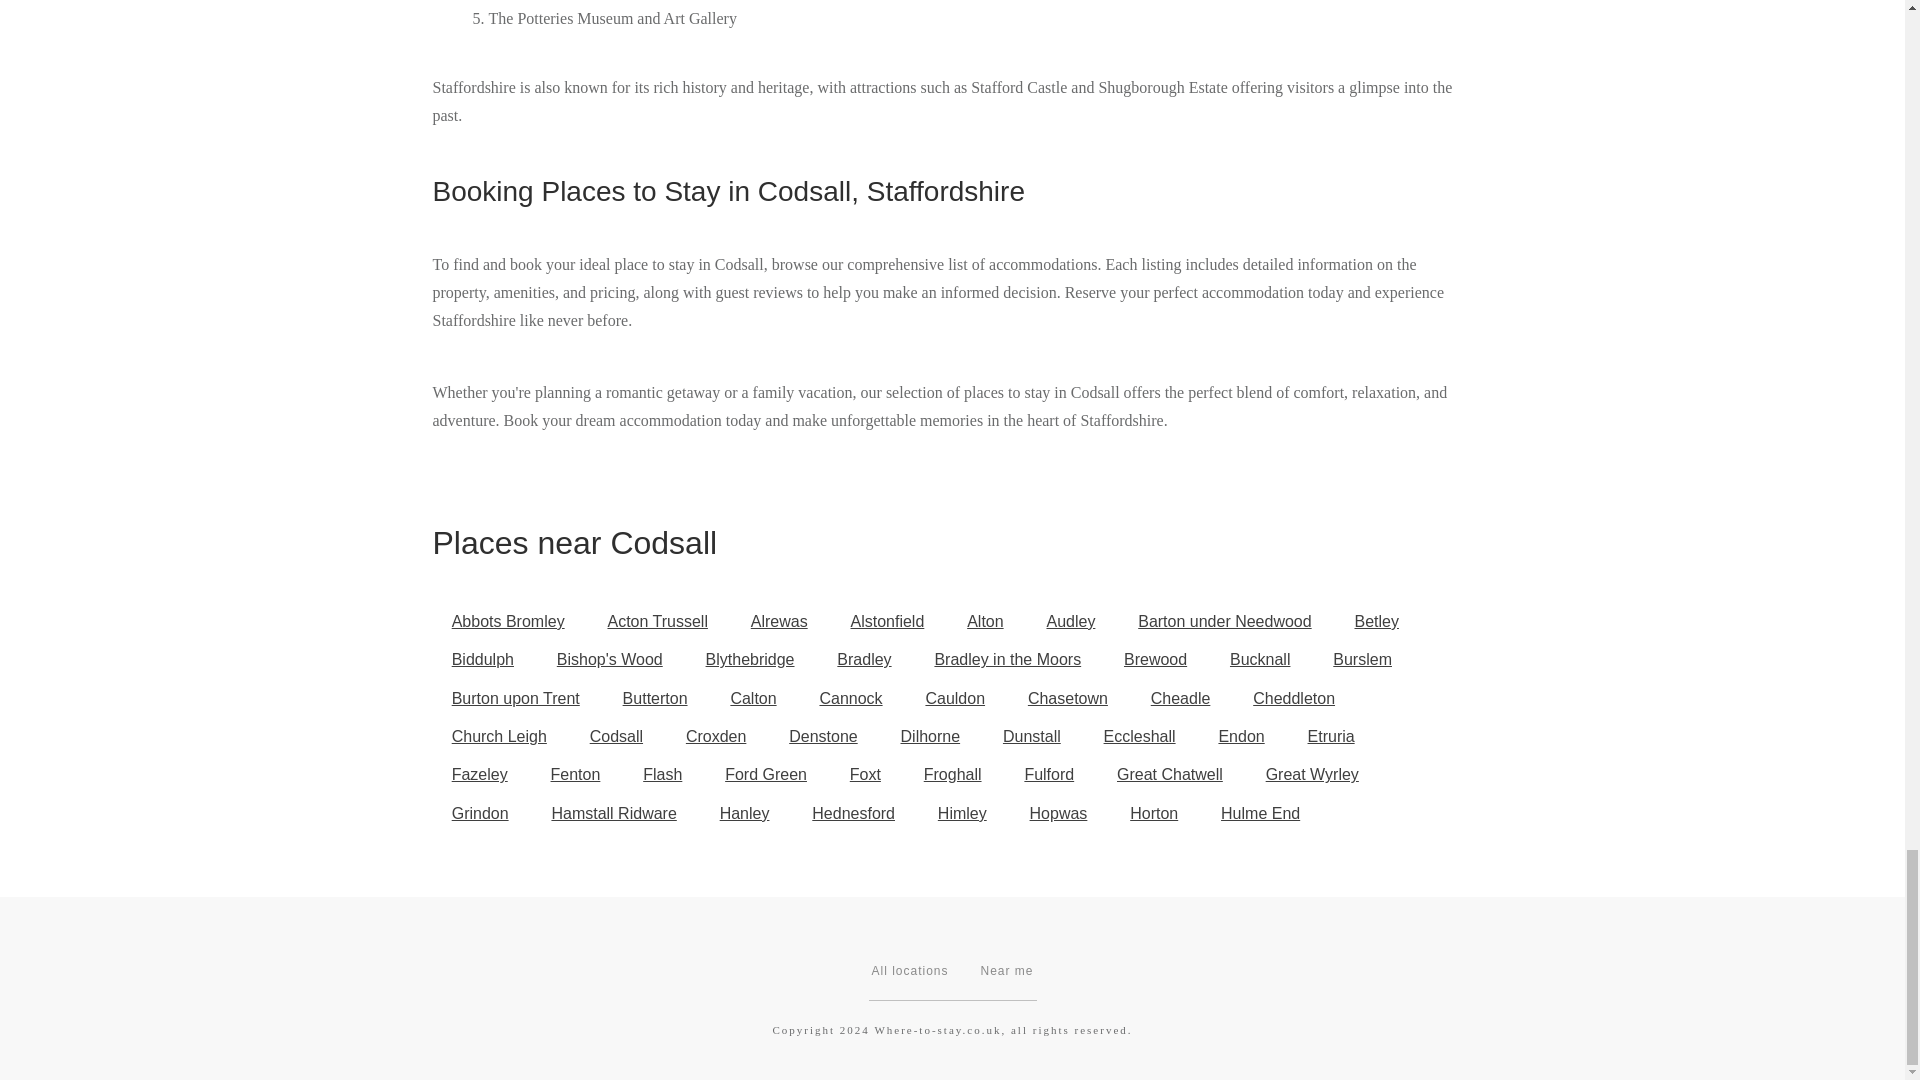 The image size is (1920, 1080). I want to click on Calton, so click(753, 699).